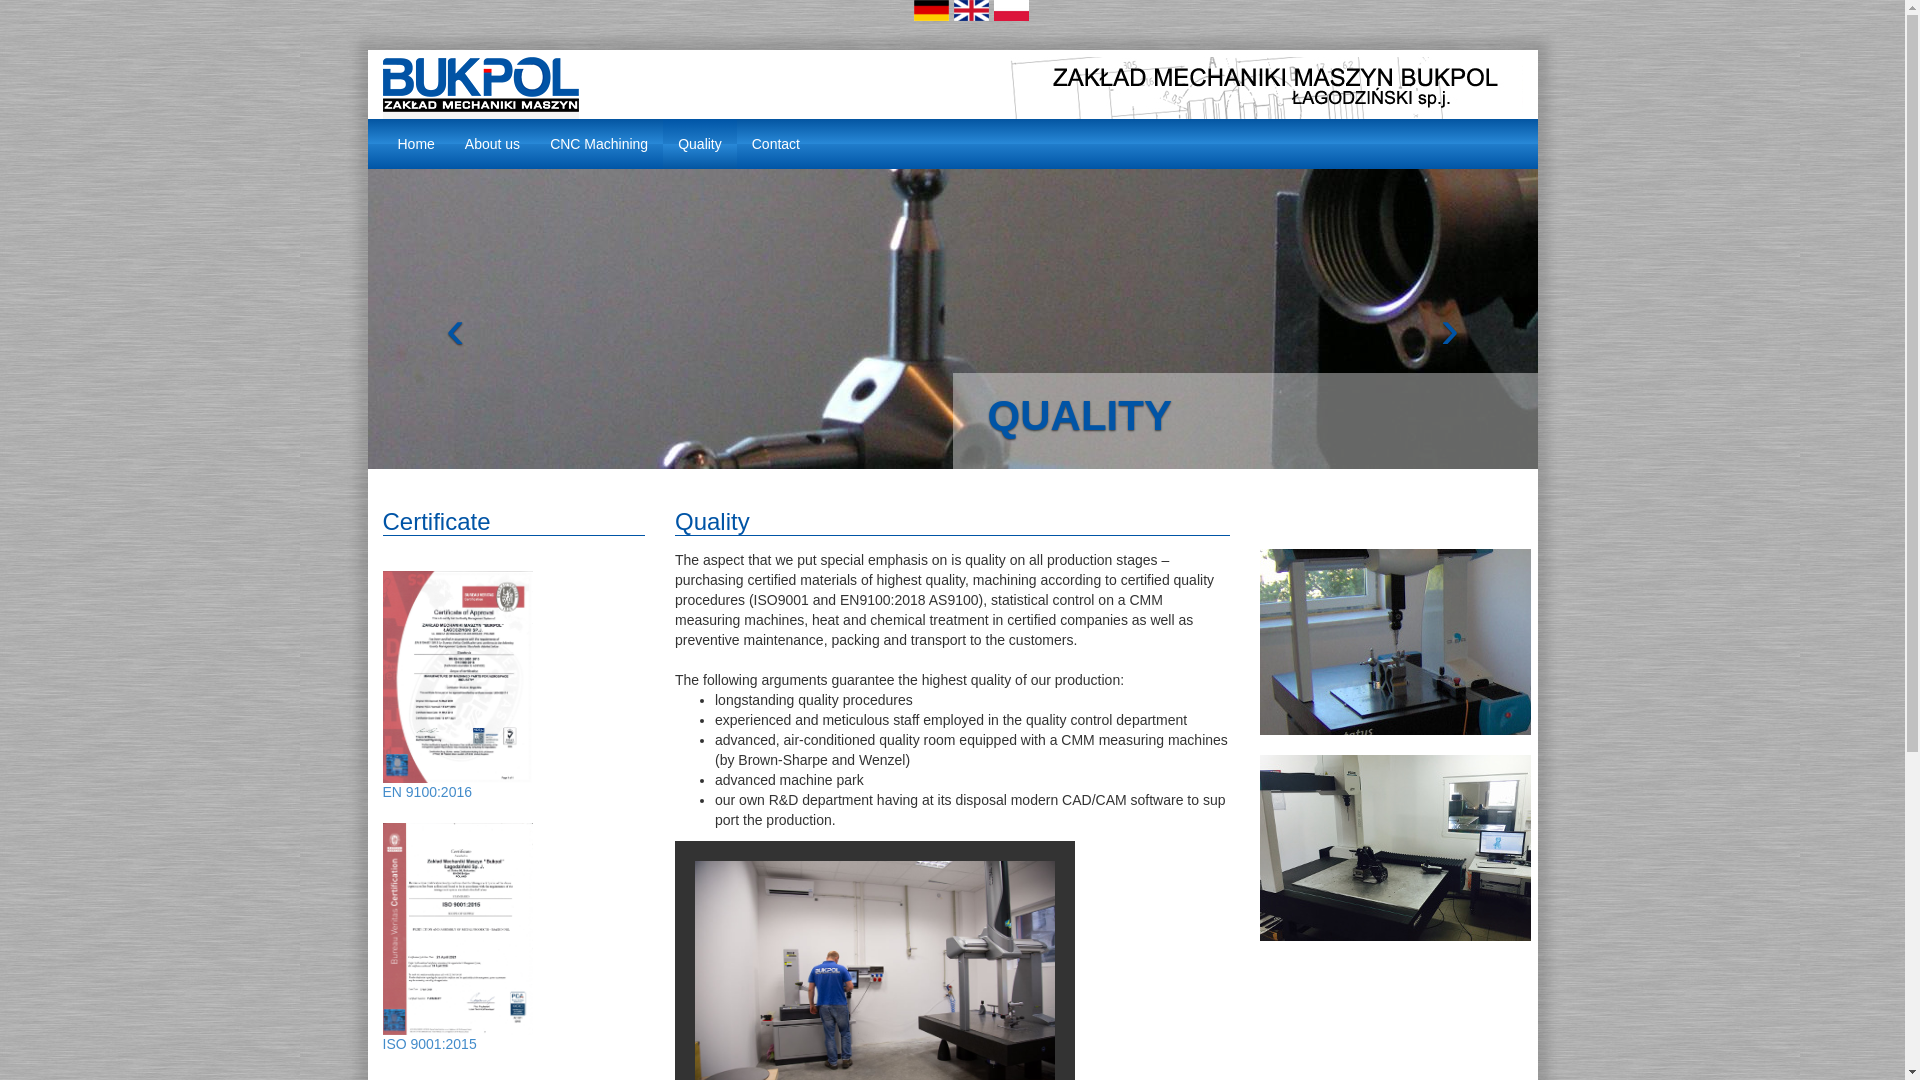 This screenshot has width=1920, height=1080. Describe the element at coordinates (456, 860) in the screenshot. I see `EN 9100:2016` at that location.